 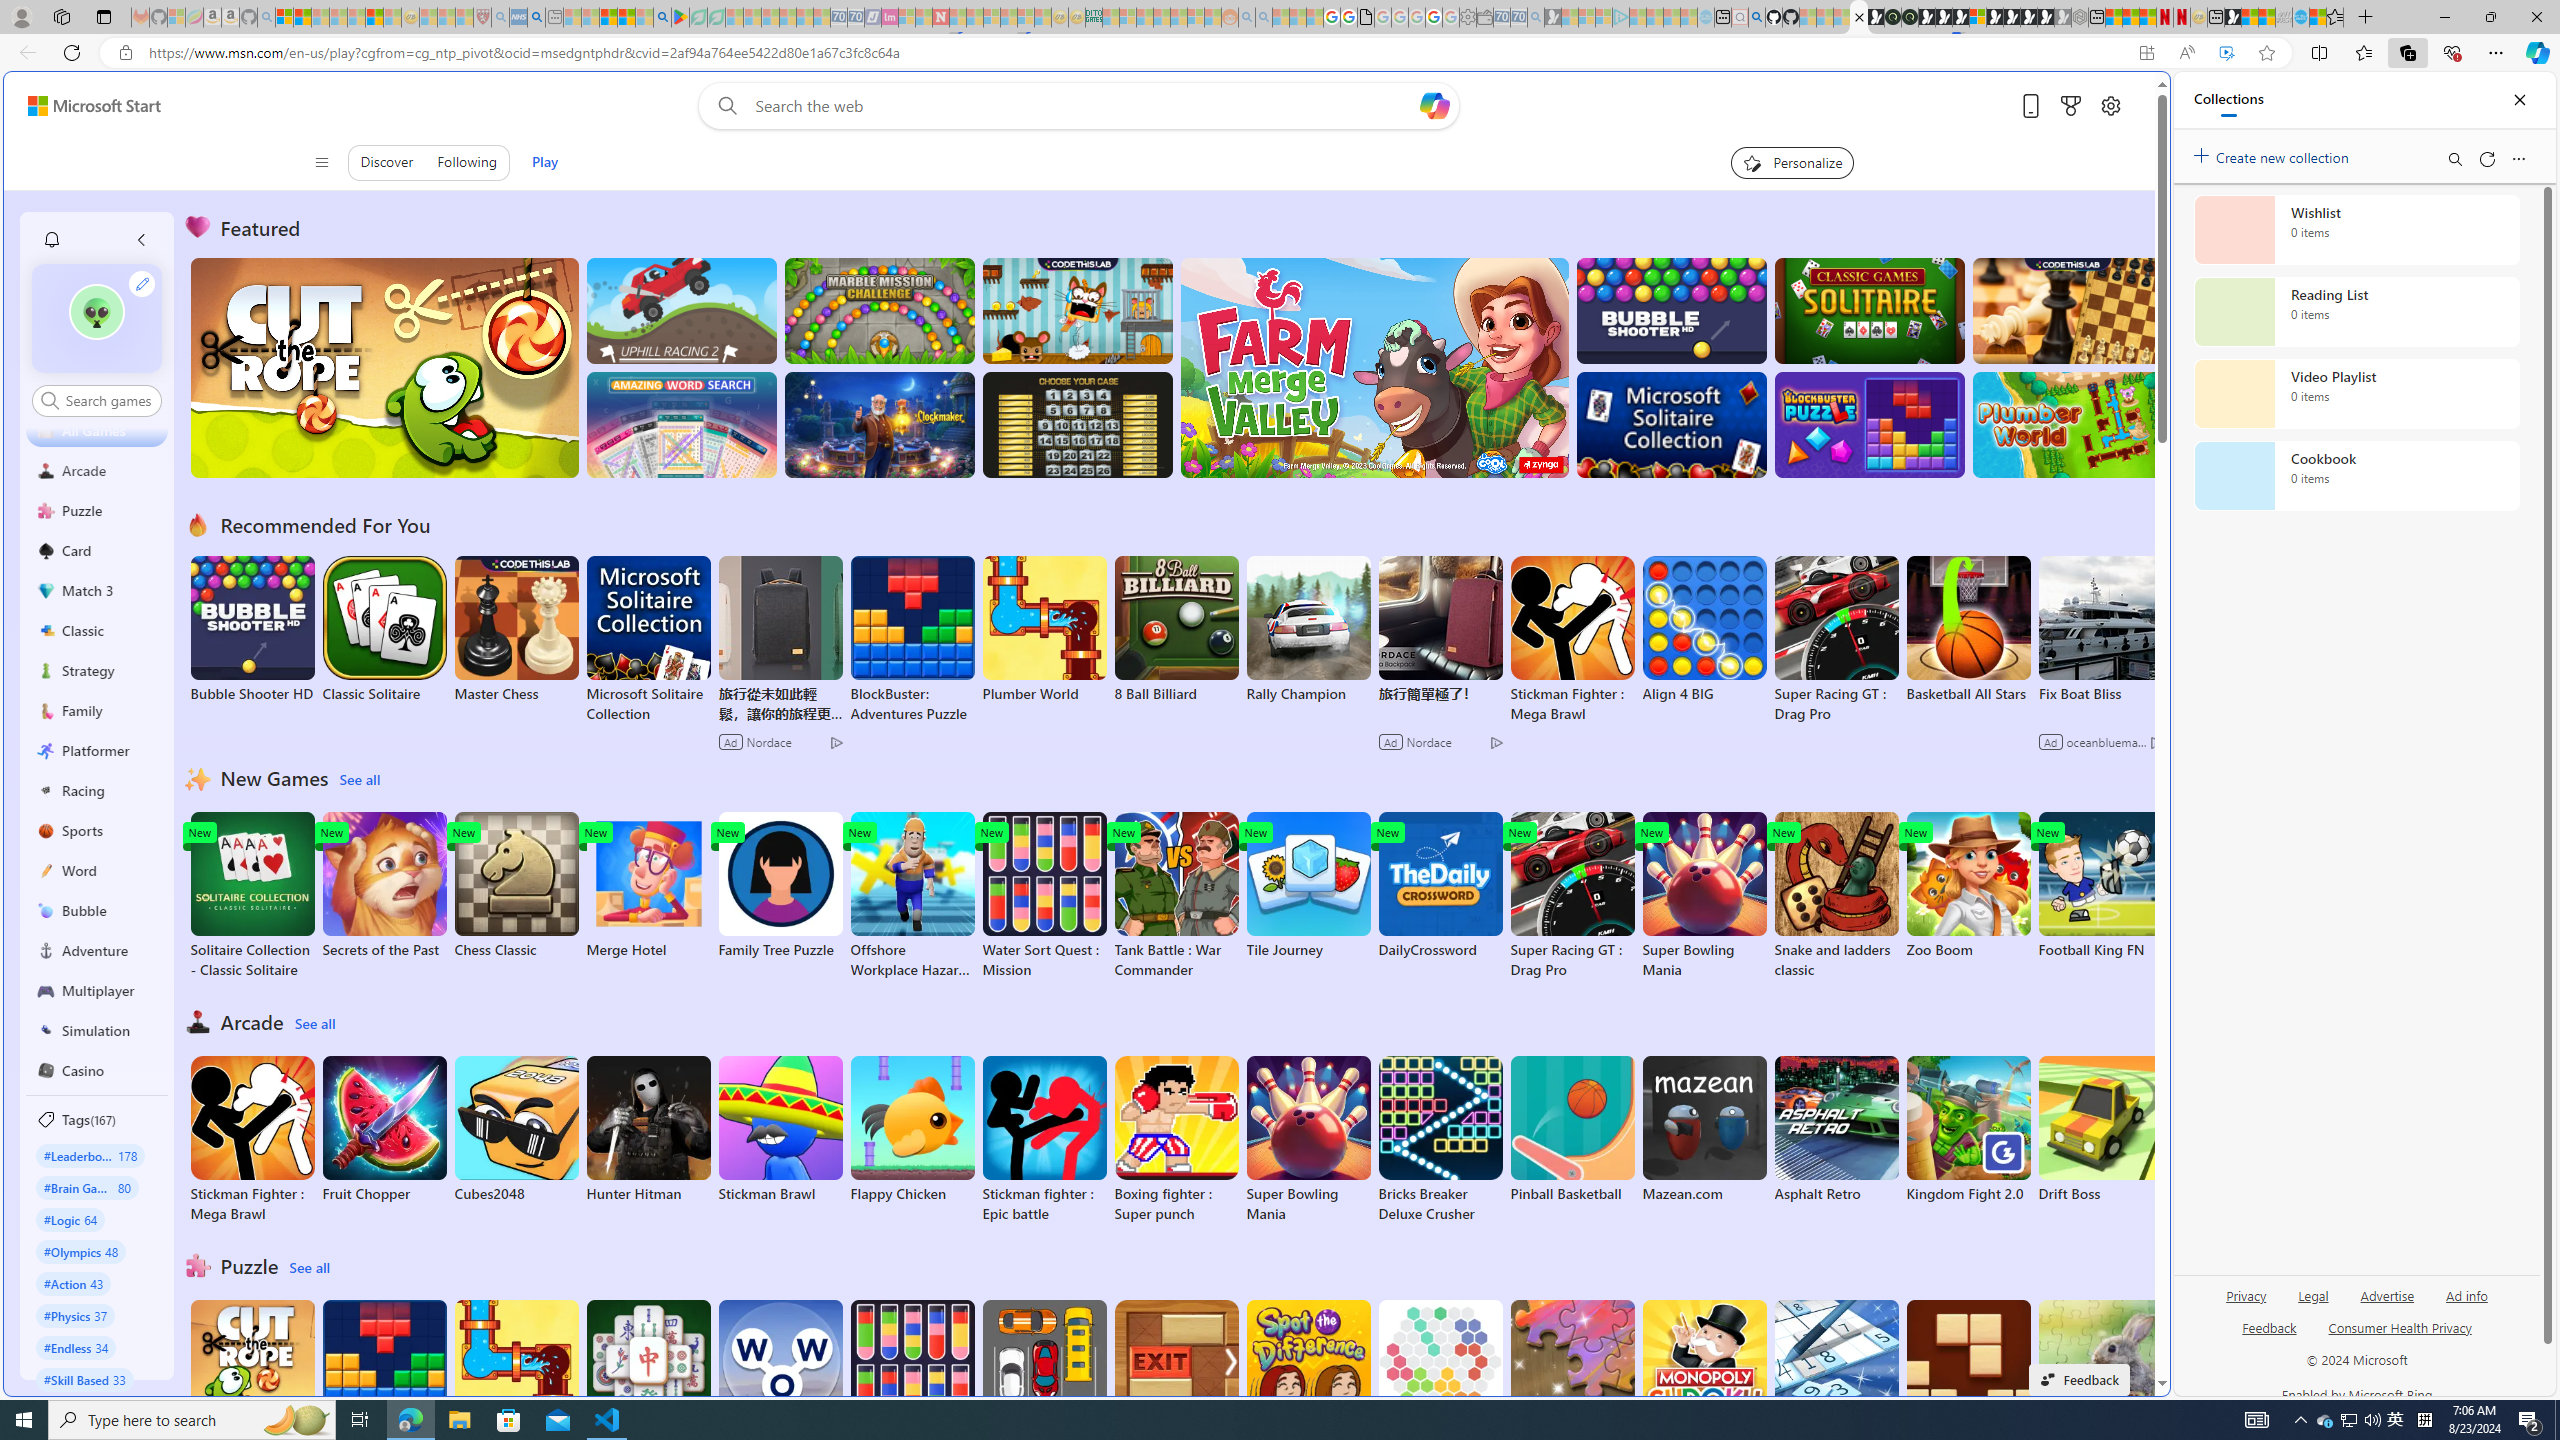 I want to click on Microsoft Solitaire Collection, so click(x=648, y=640).